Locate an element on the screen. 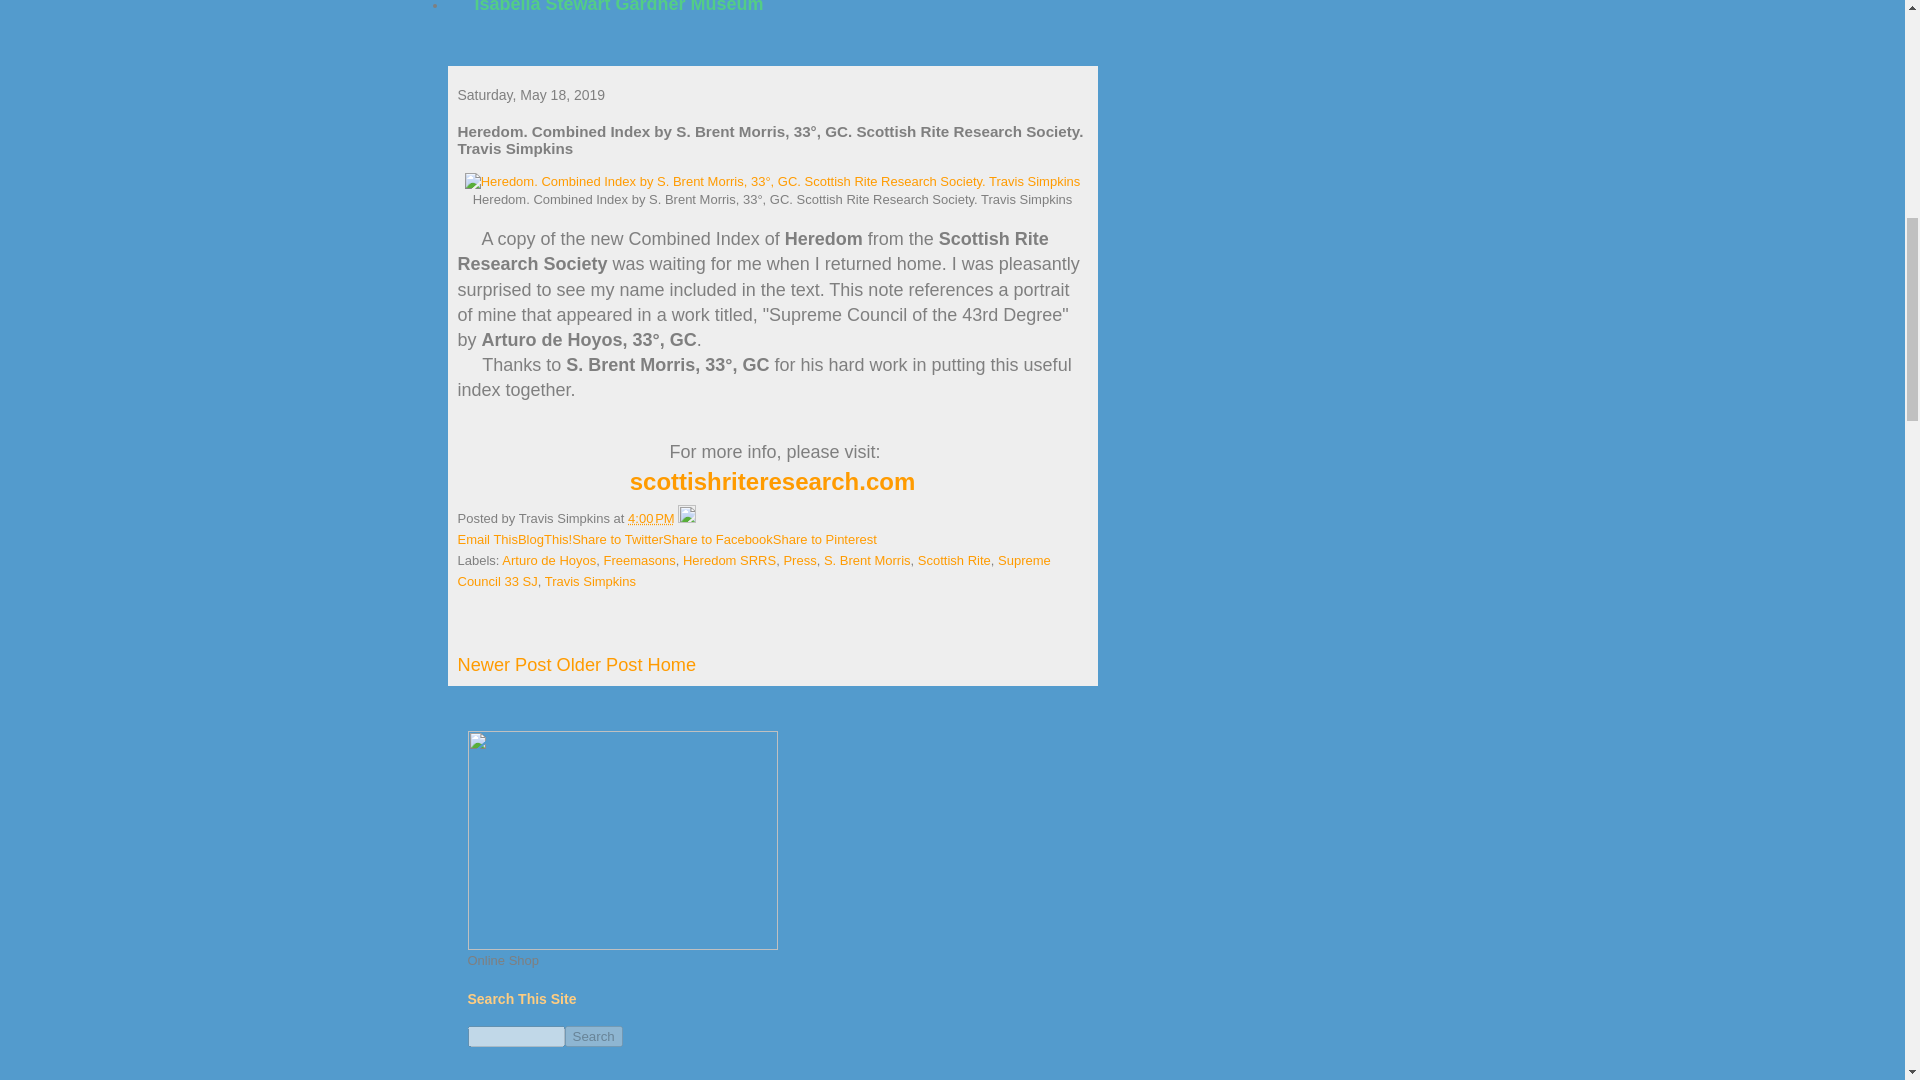  Older Post is located at coordinates (600, 664).